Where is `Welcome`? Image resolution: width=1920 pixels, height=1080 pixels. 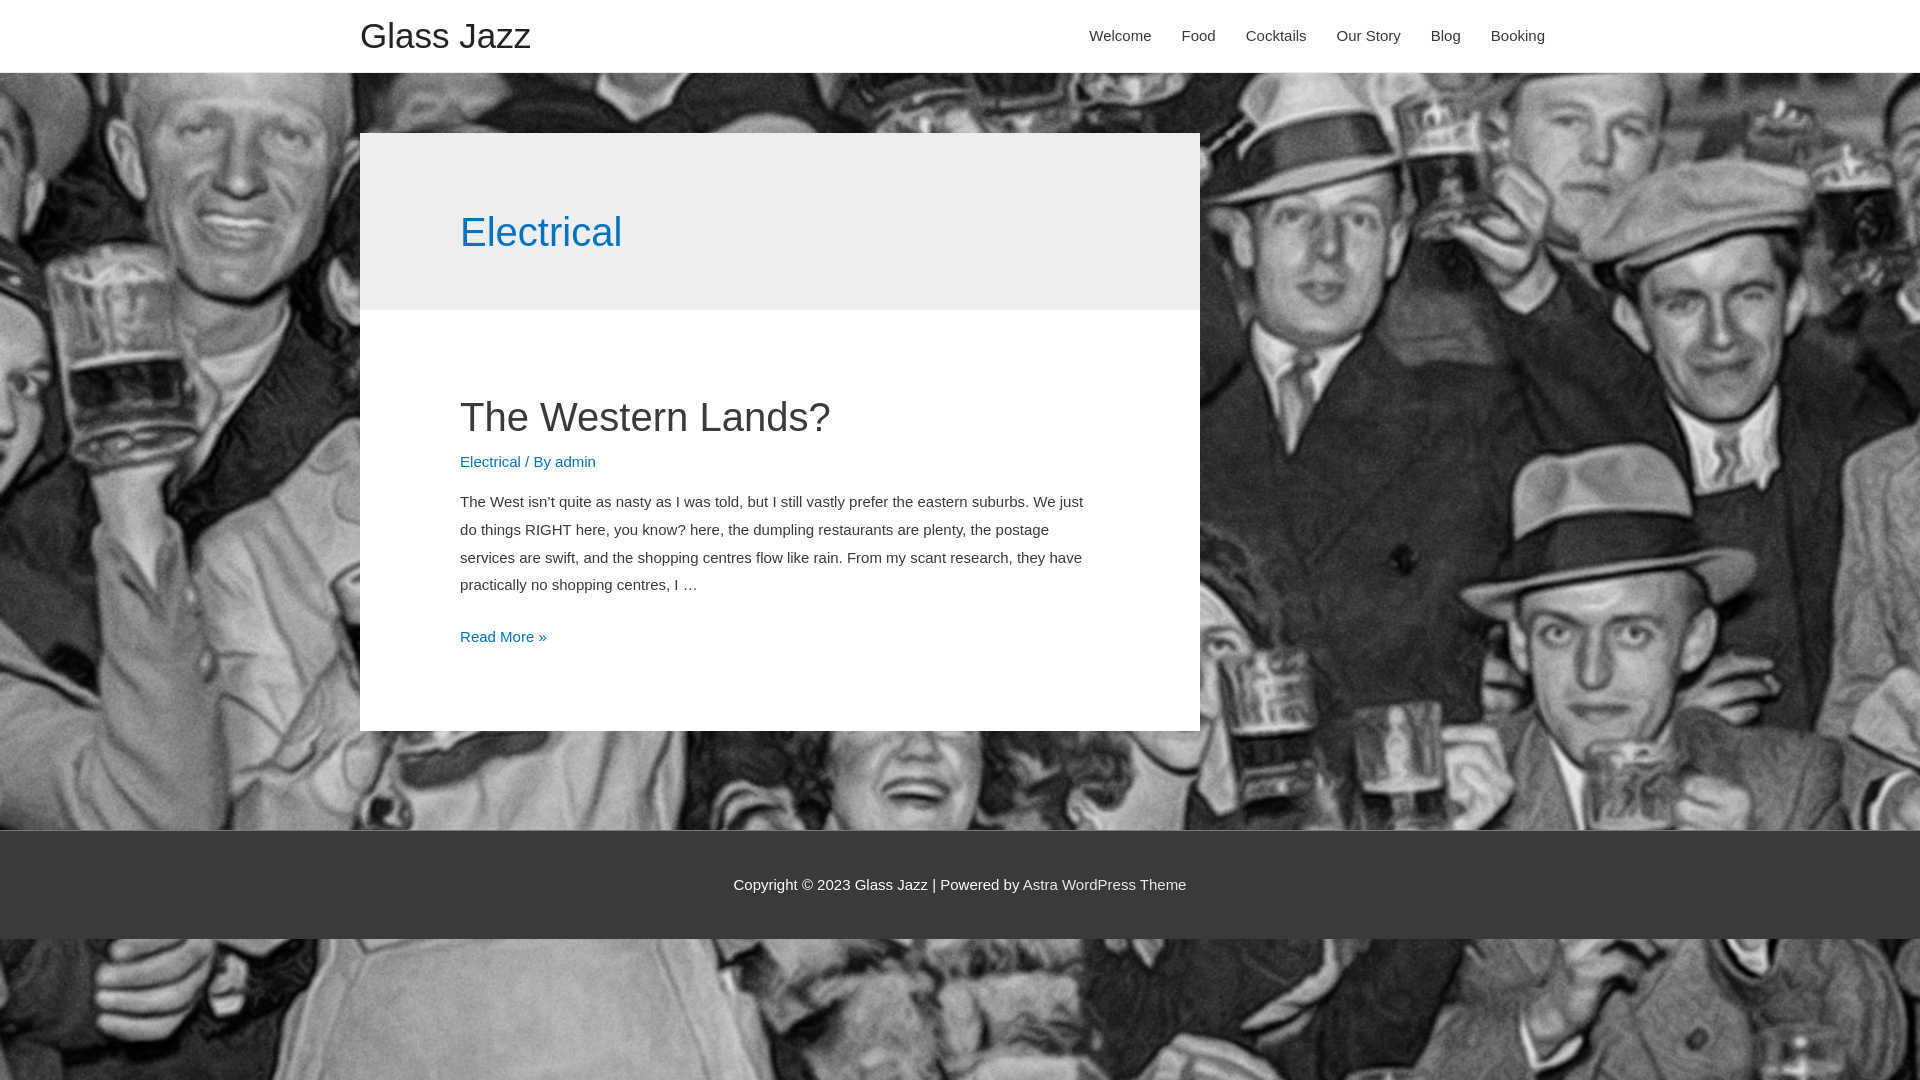
Welcome is located at coordinates (1120, 36).